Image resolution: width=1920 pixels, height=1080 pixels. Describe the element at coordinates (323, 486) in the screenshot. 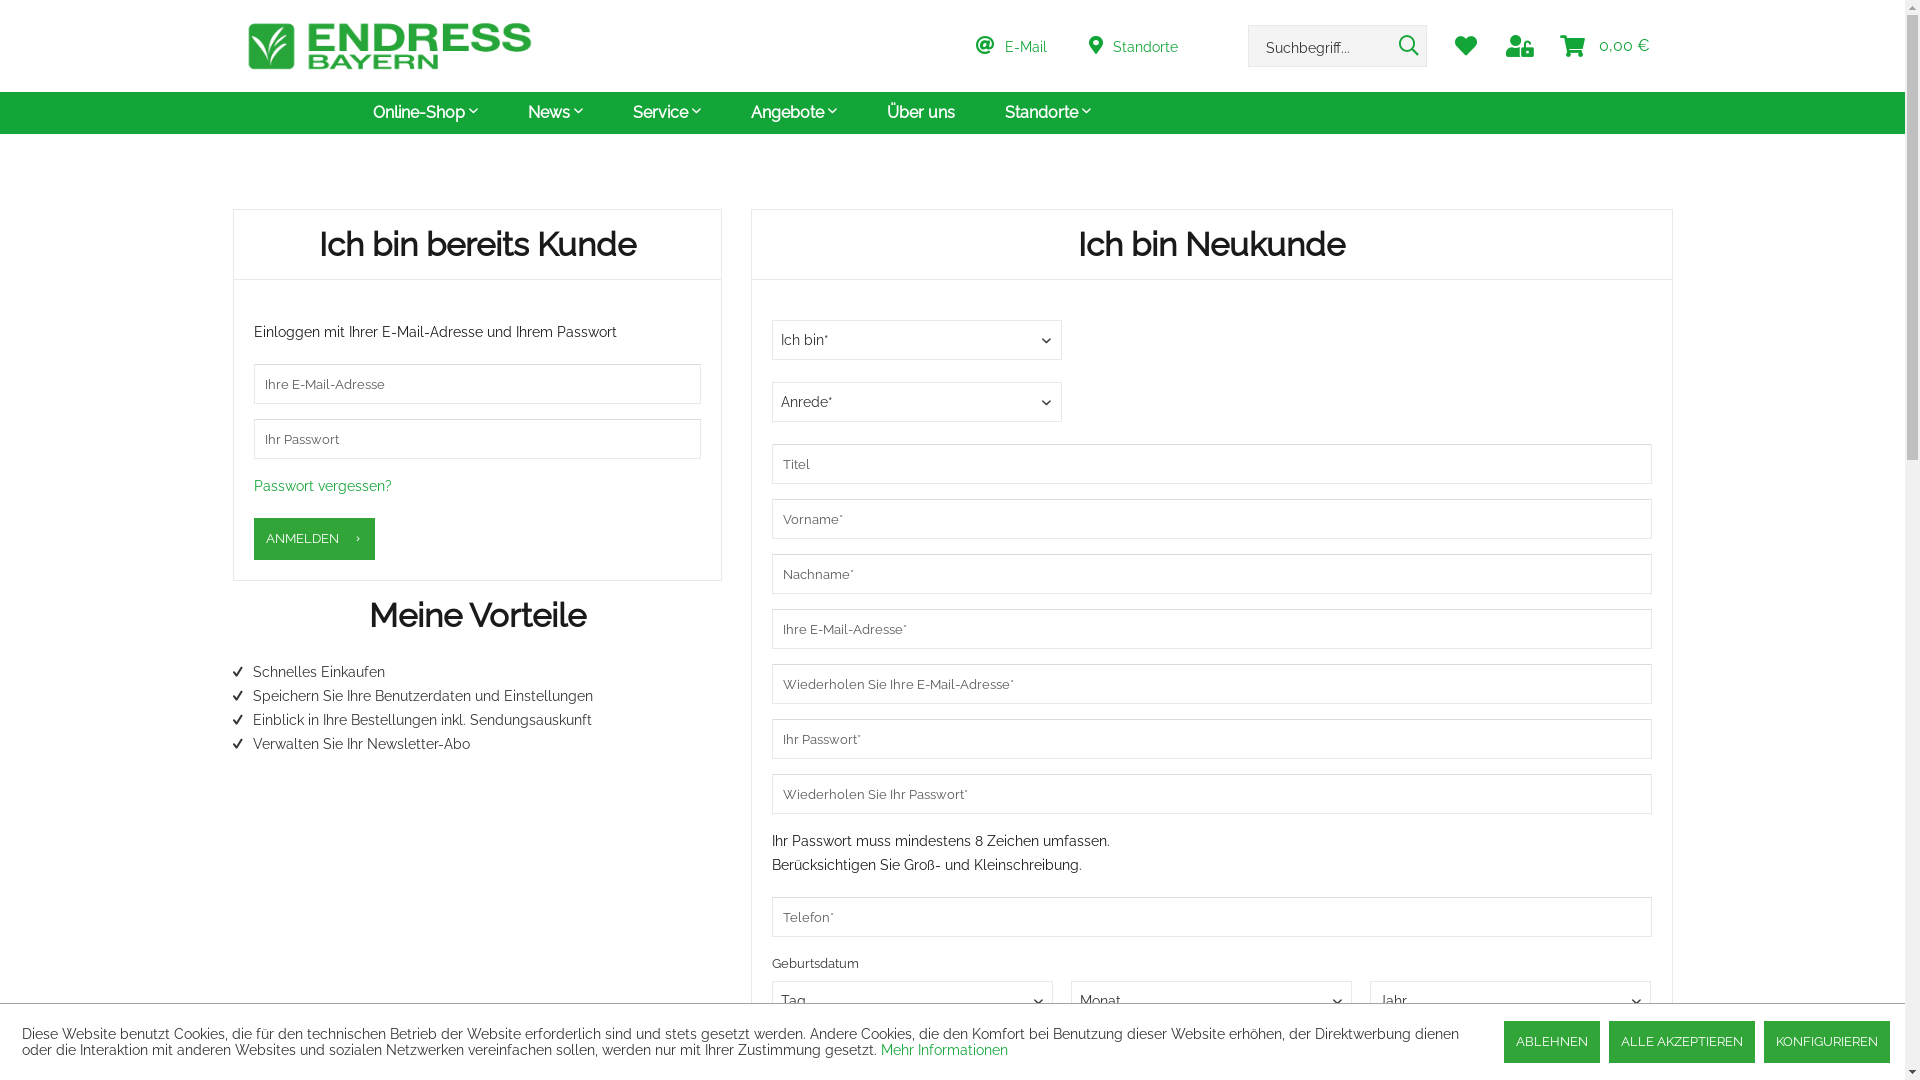

I see `Passwort vergessen?` at that location.